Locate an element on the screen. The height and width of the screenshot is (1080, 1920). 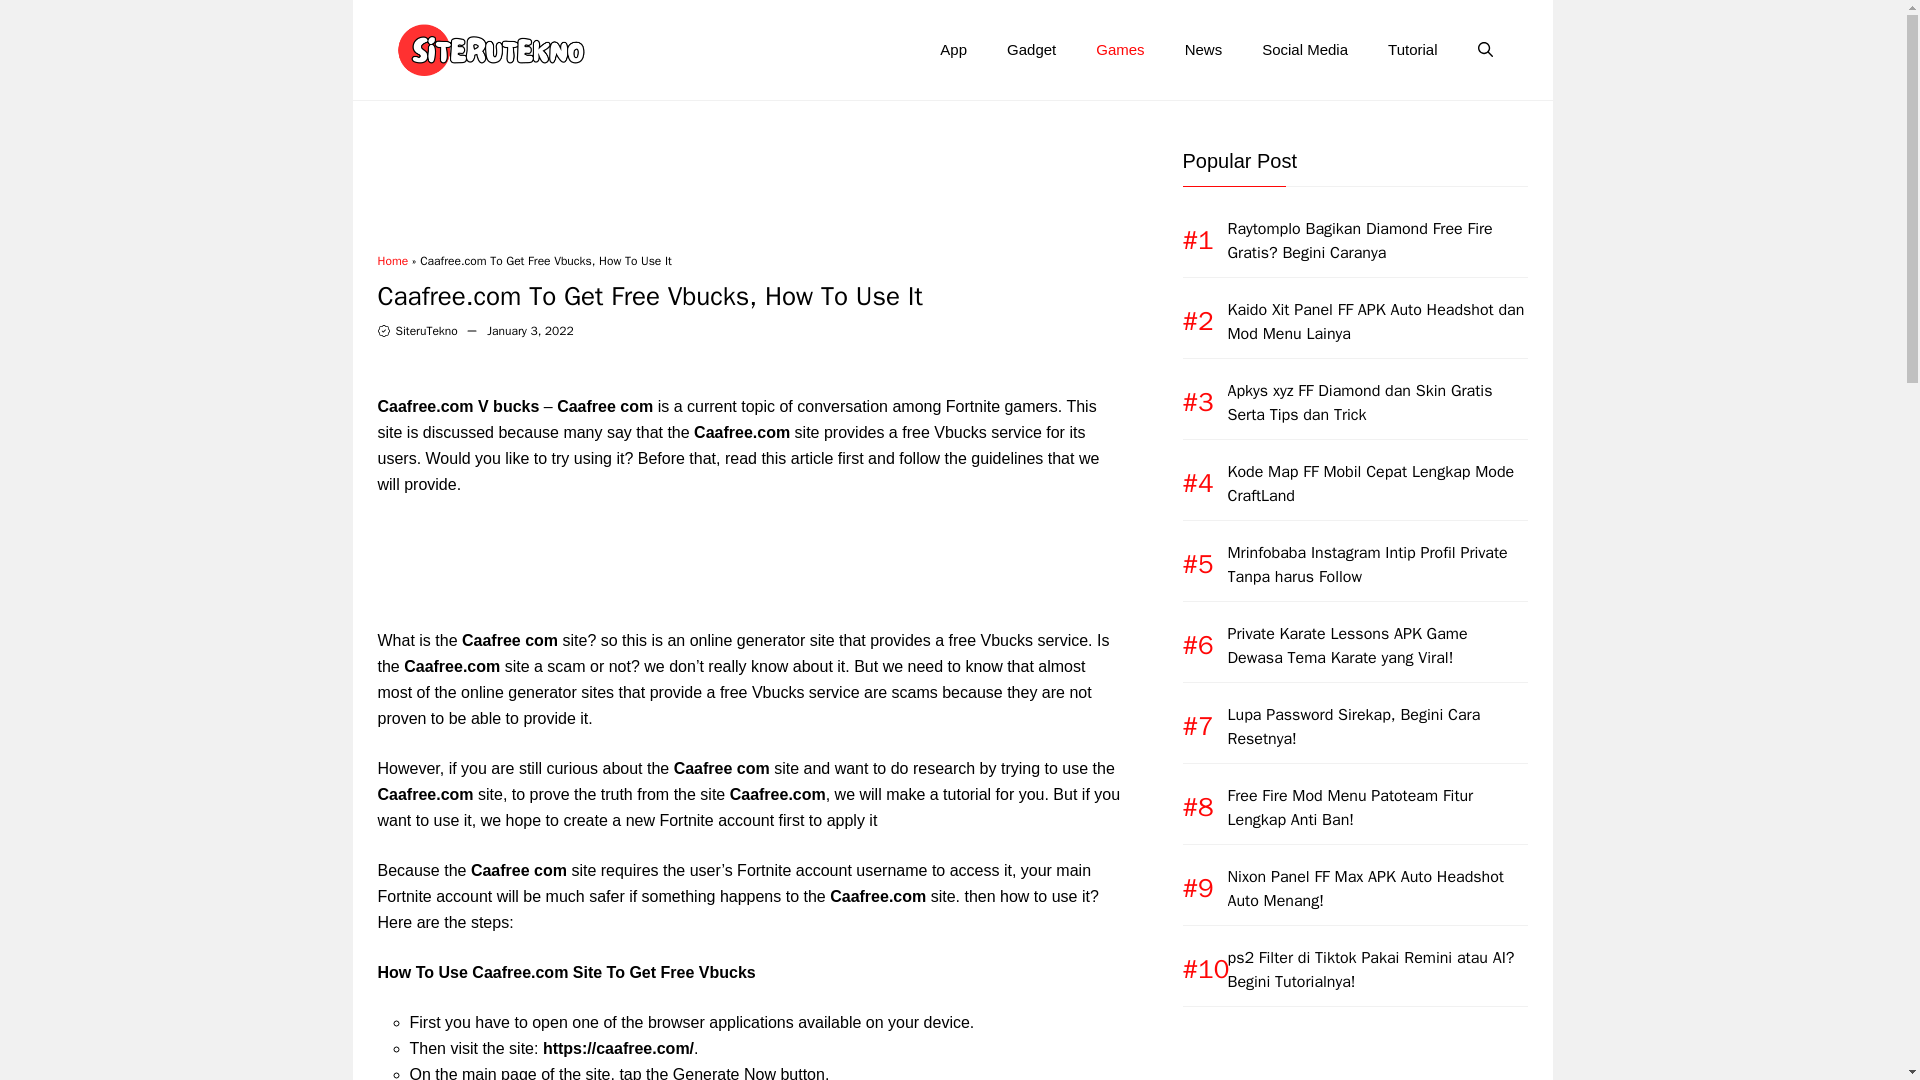
SiteruTekno is located at coordinates (426, 330).